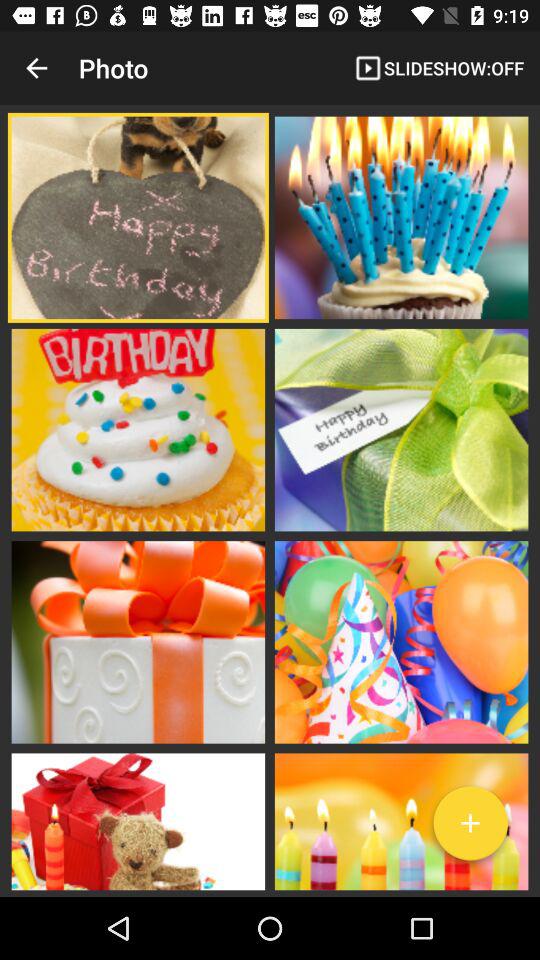 This screenshot has height=960, width=540. I want to click on select the last option from bottom left, so click(138, 819).